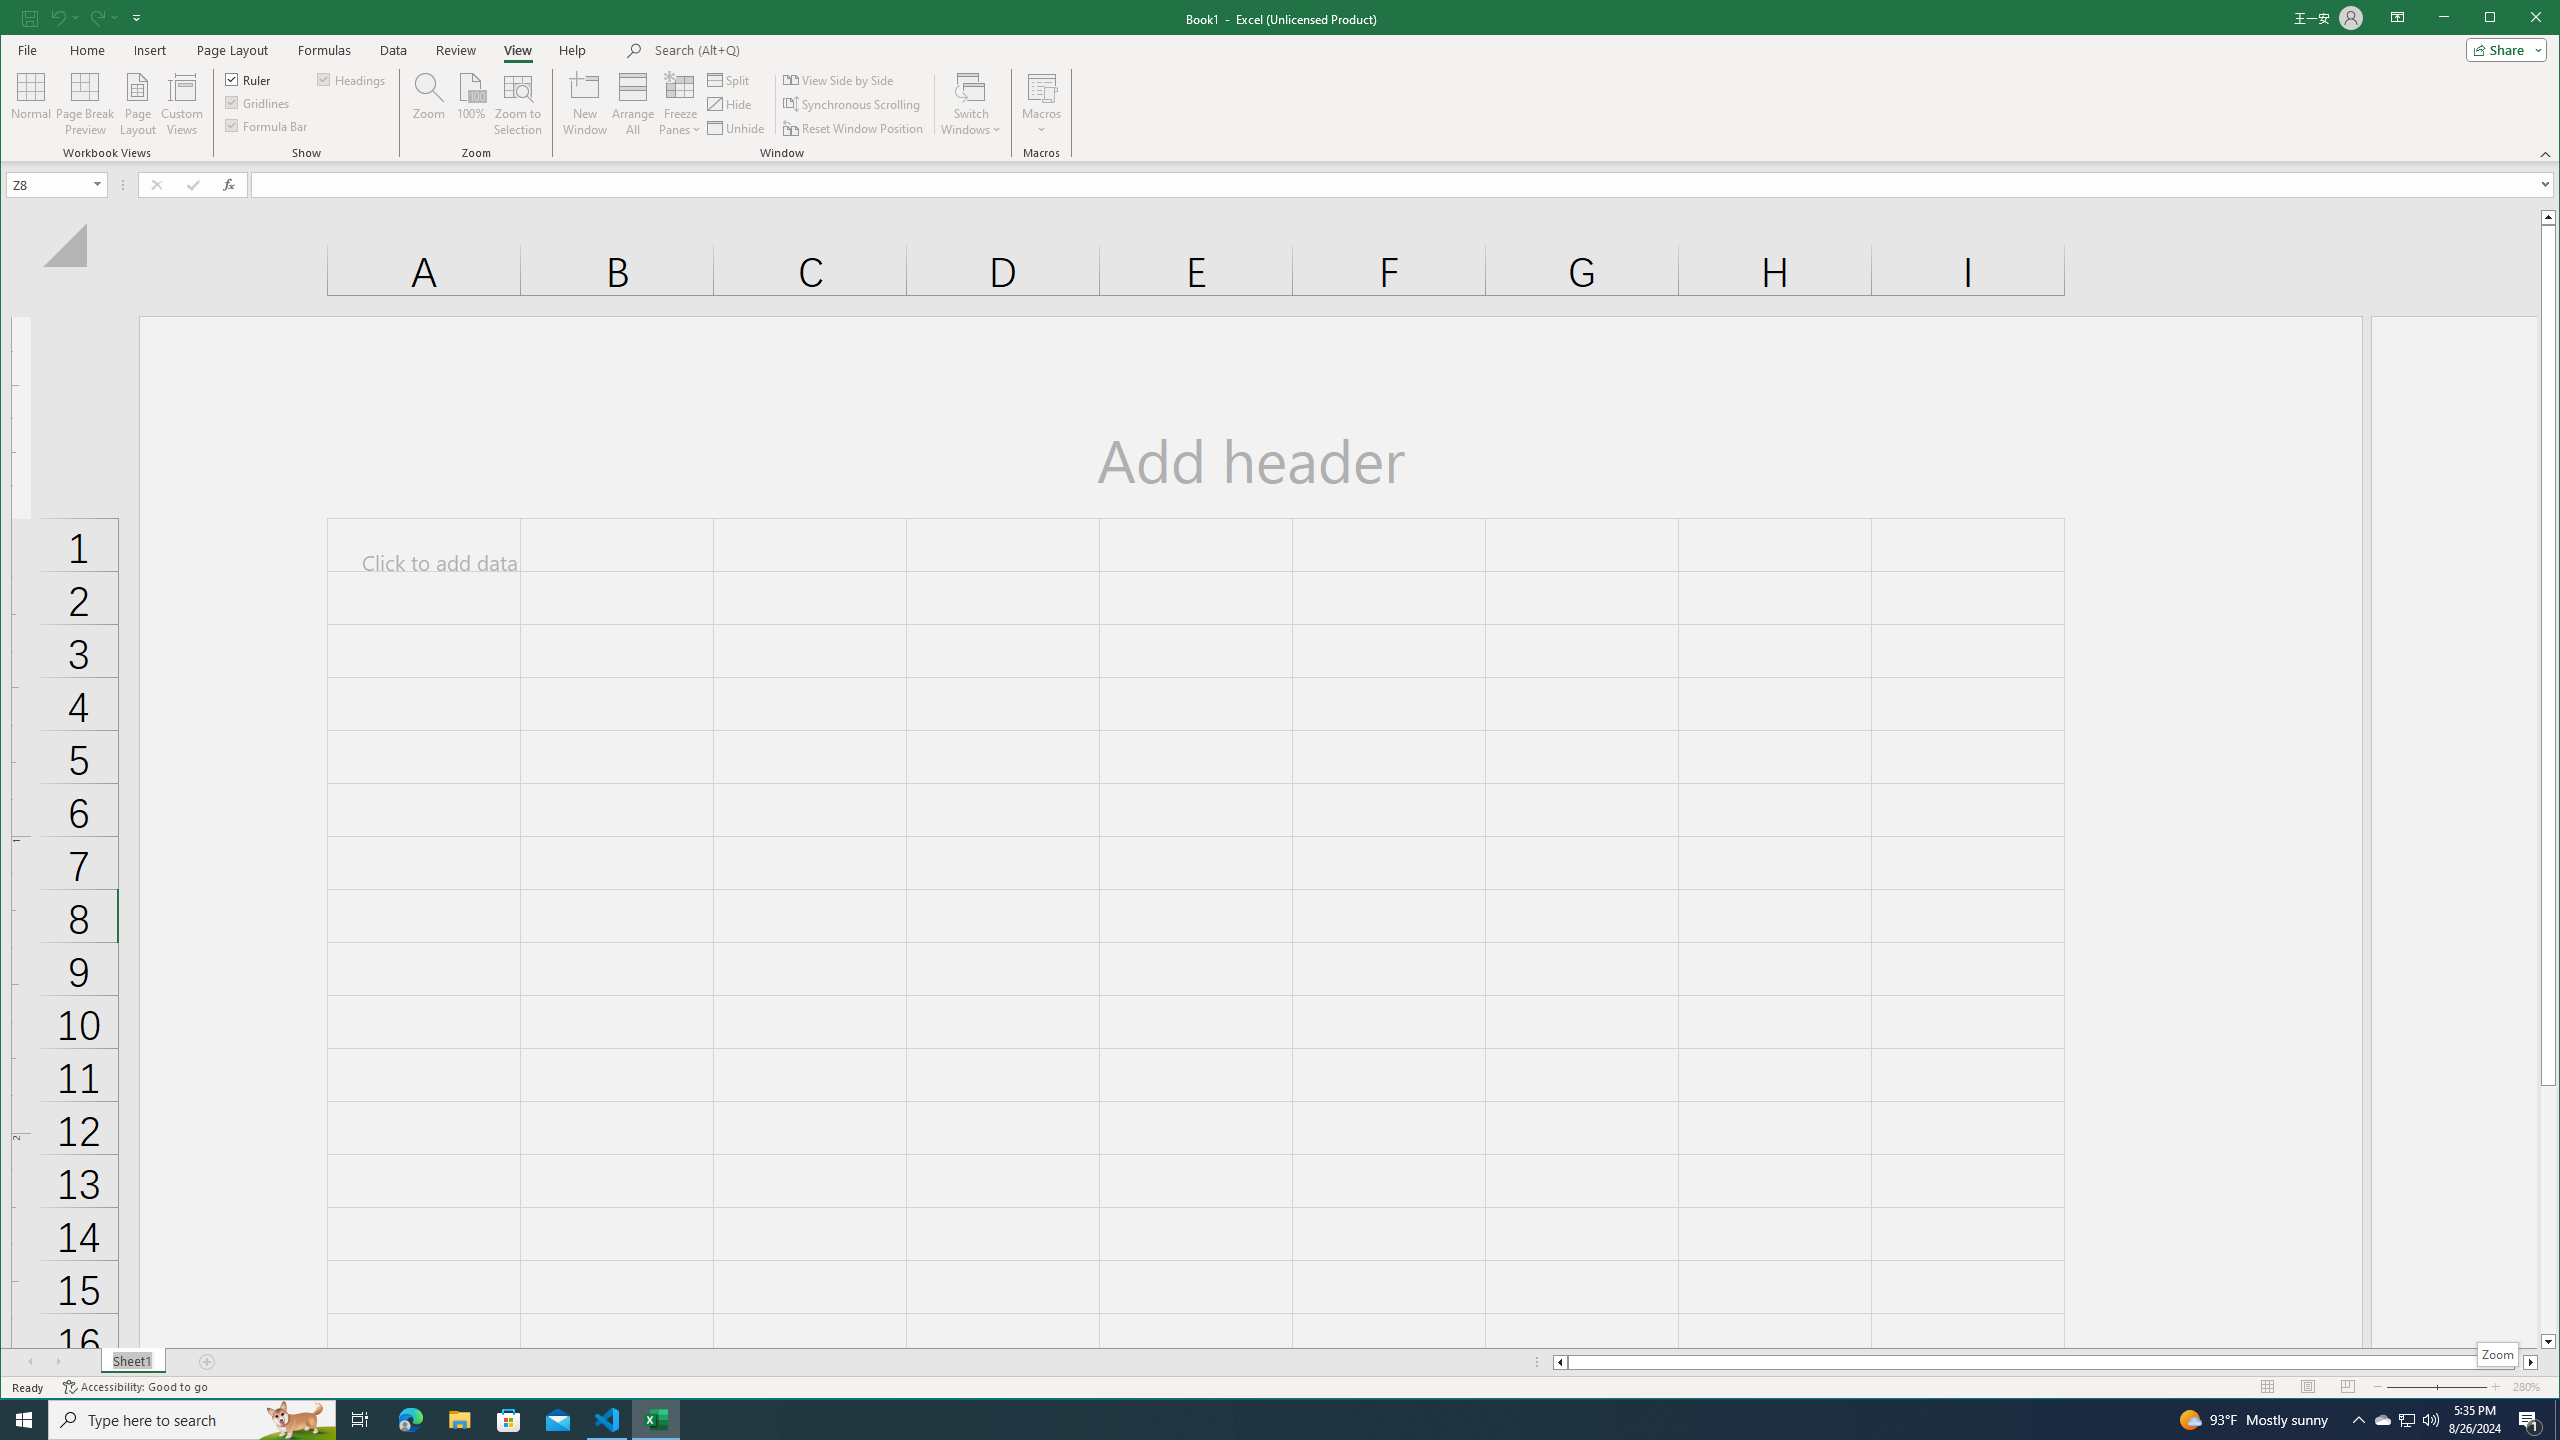 This screenshot has height=1440, width=2560. What do you see at coordinates (656, 1420) in the screenshot?
I see `Excel - 1 running window` at bounding box center [656, 1420].